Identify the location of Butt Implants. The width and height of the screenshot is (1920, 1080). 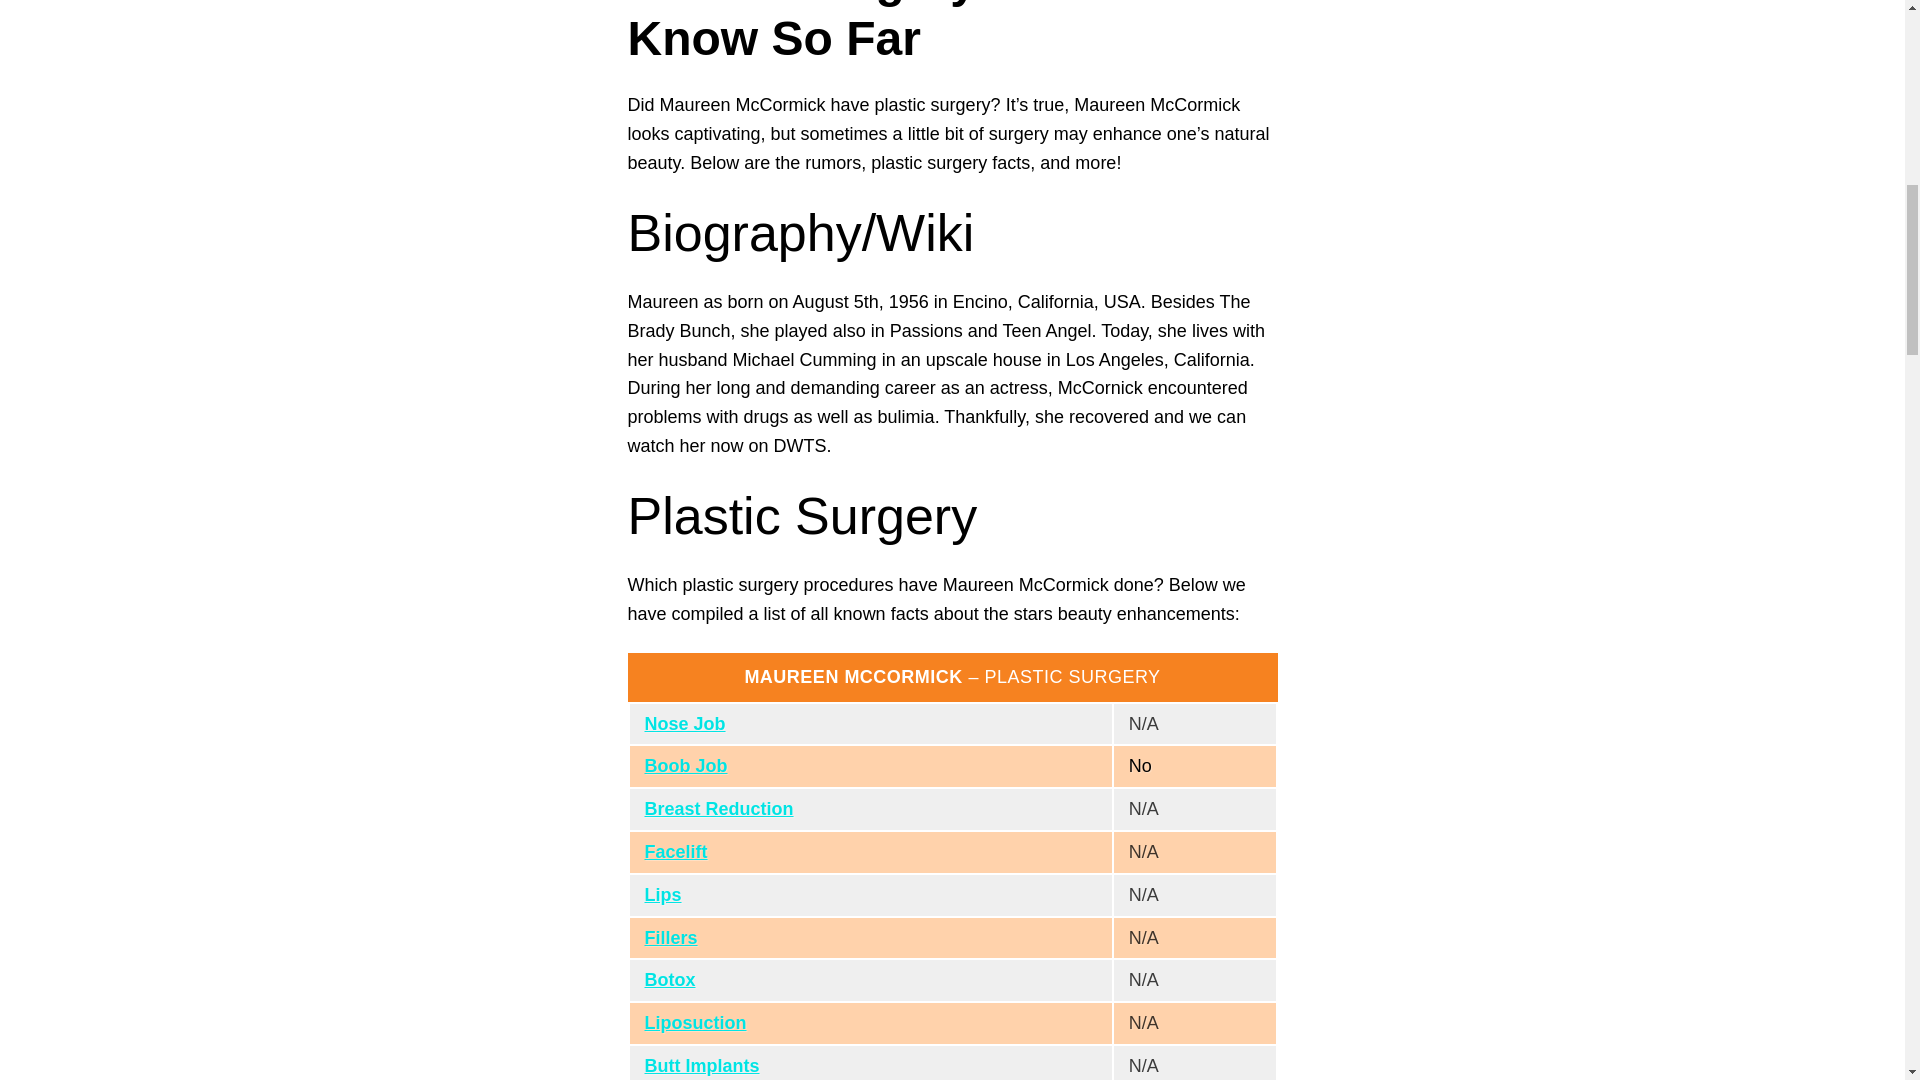
(700, 1066).